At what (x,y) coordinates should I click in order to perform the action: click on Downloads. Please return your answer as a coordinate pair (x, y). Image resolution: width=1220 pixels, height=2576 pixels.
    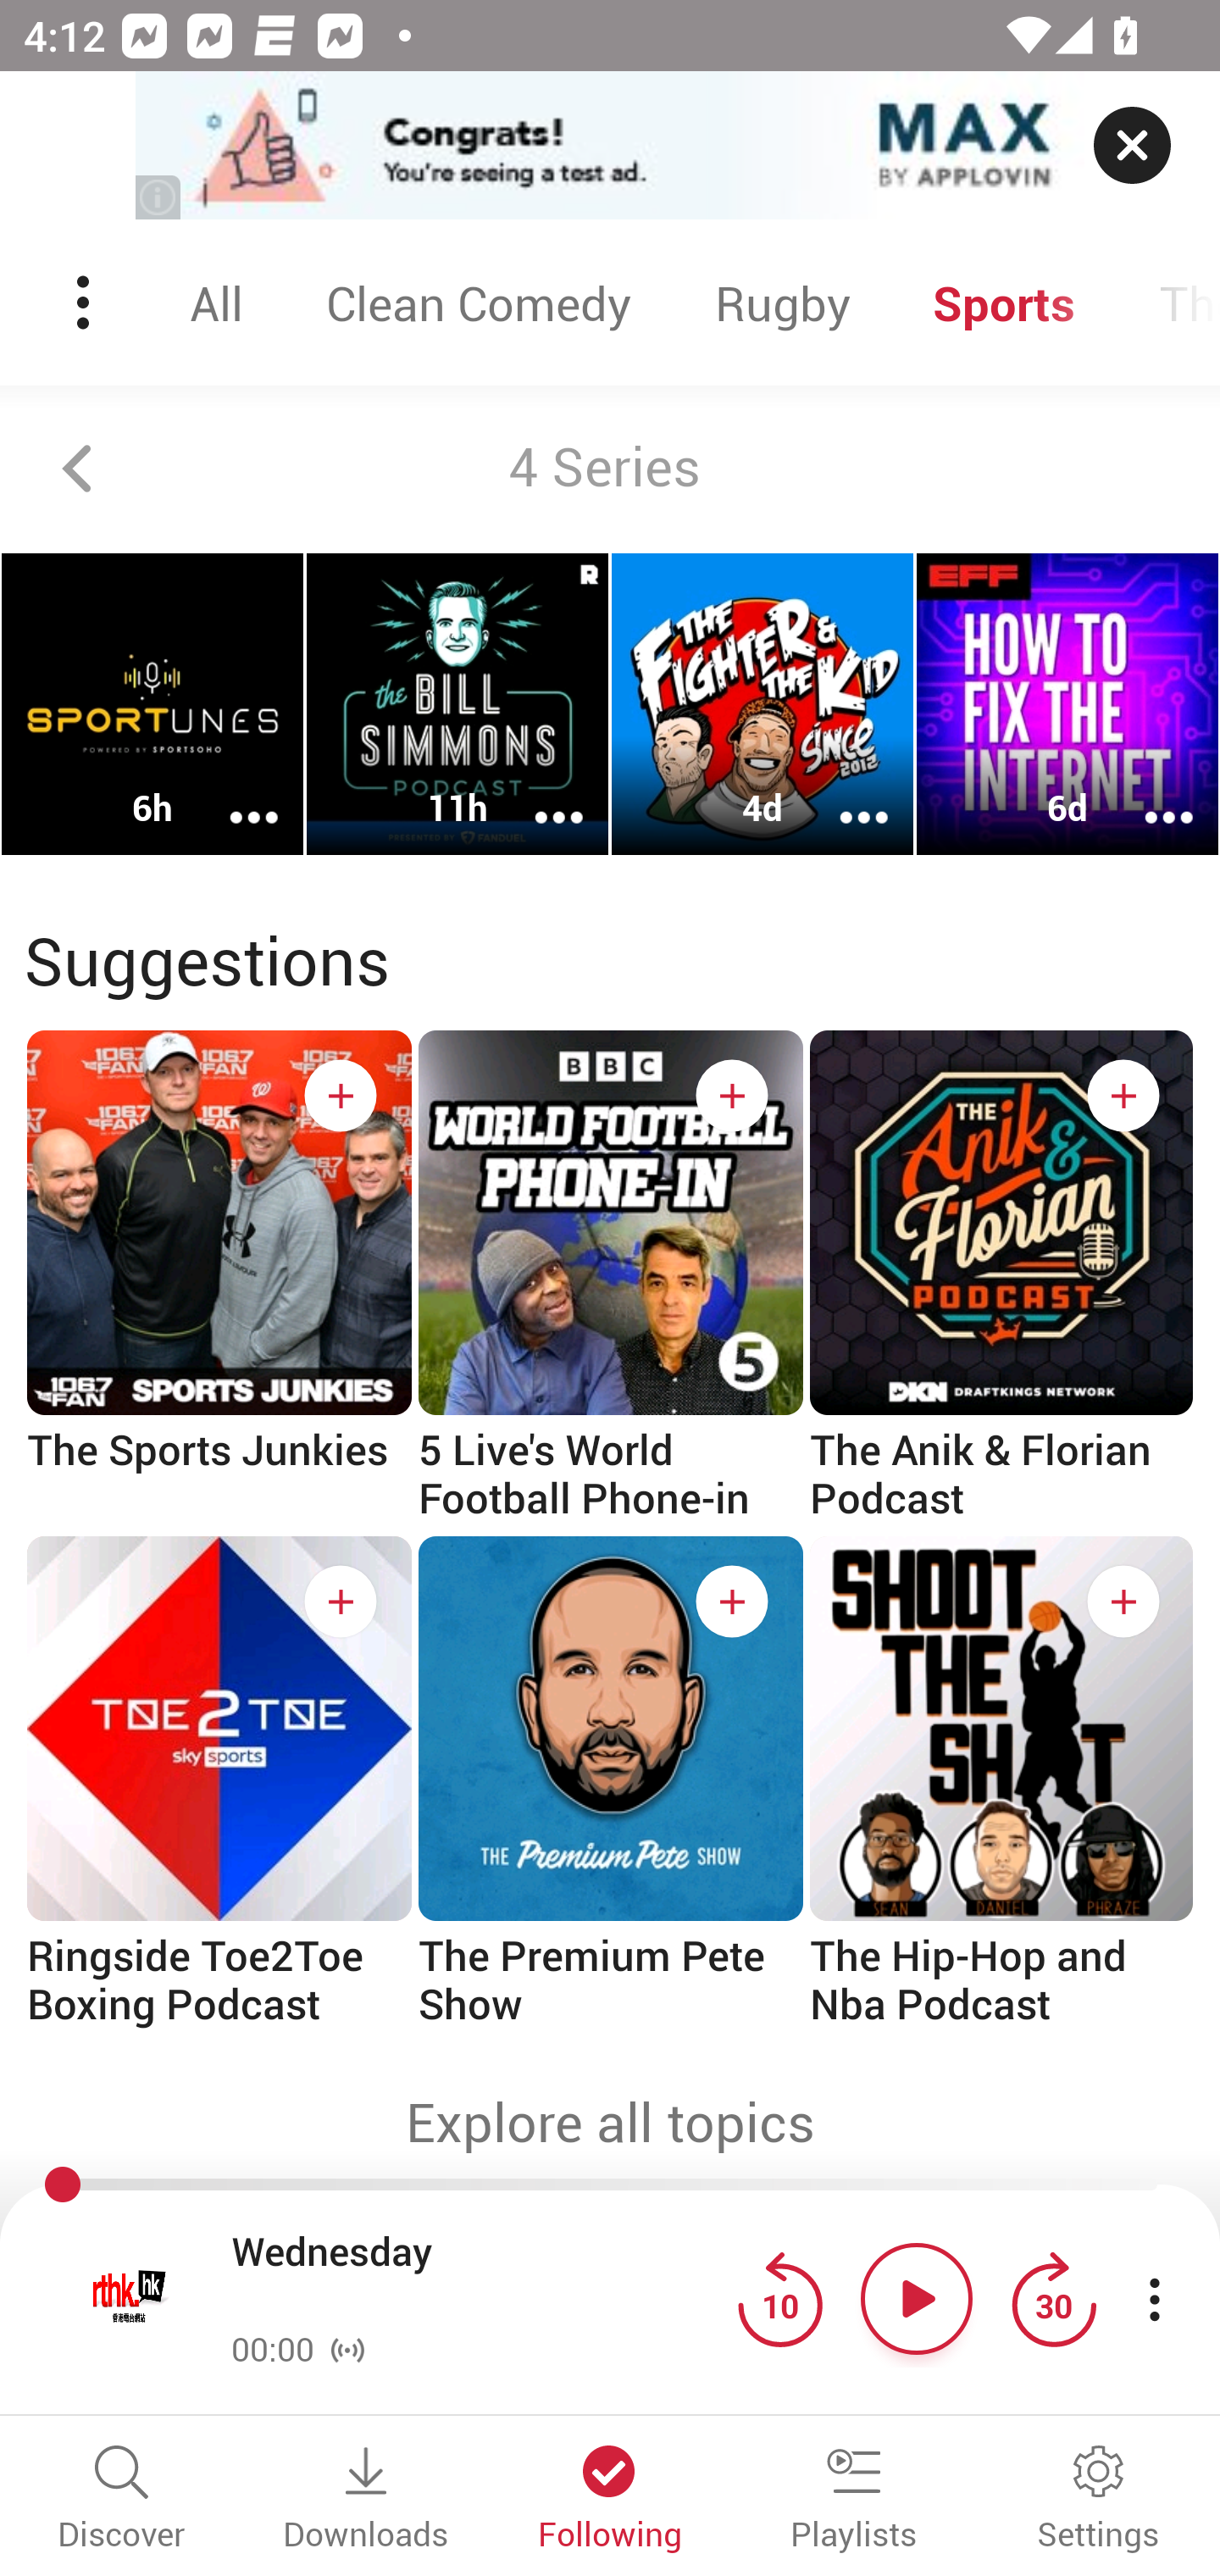
    Looking at the image, I should click on (366, 2500).